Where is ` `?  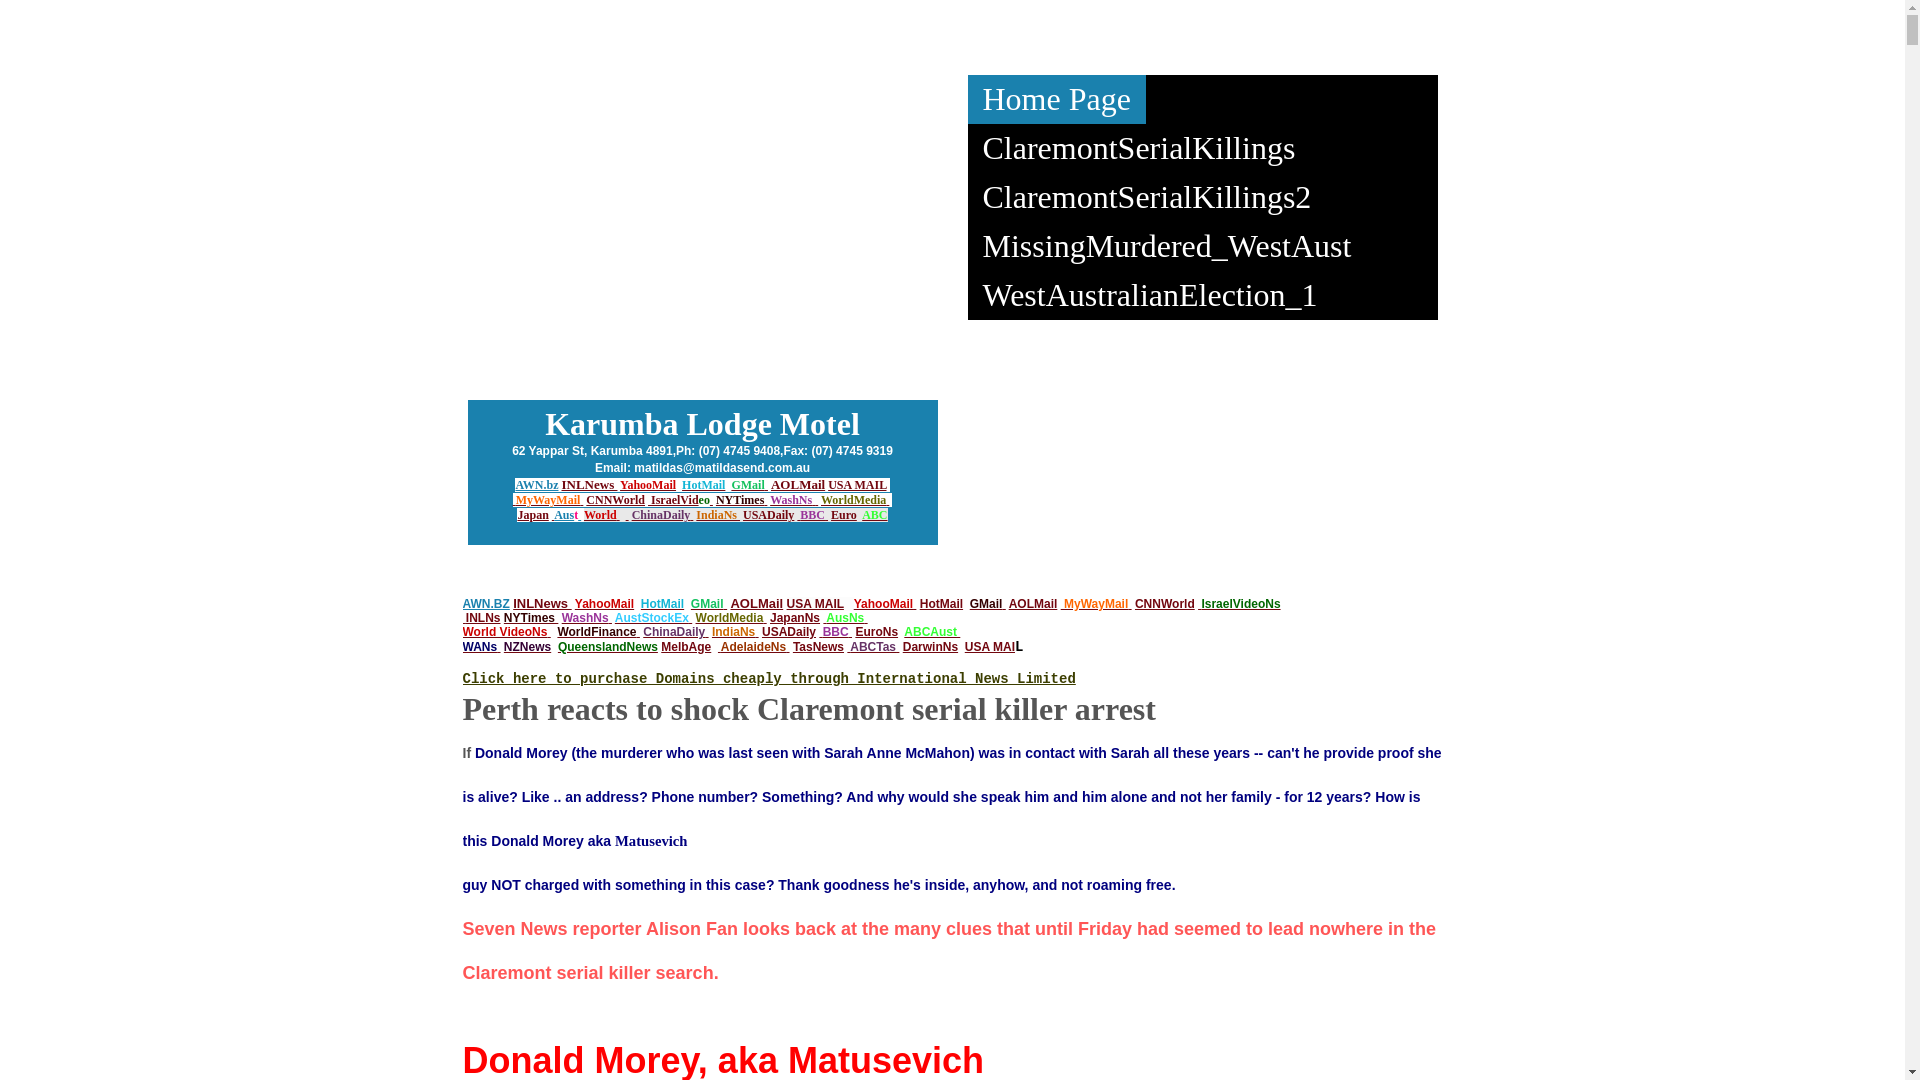
  is located at coordinates (628, 515).